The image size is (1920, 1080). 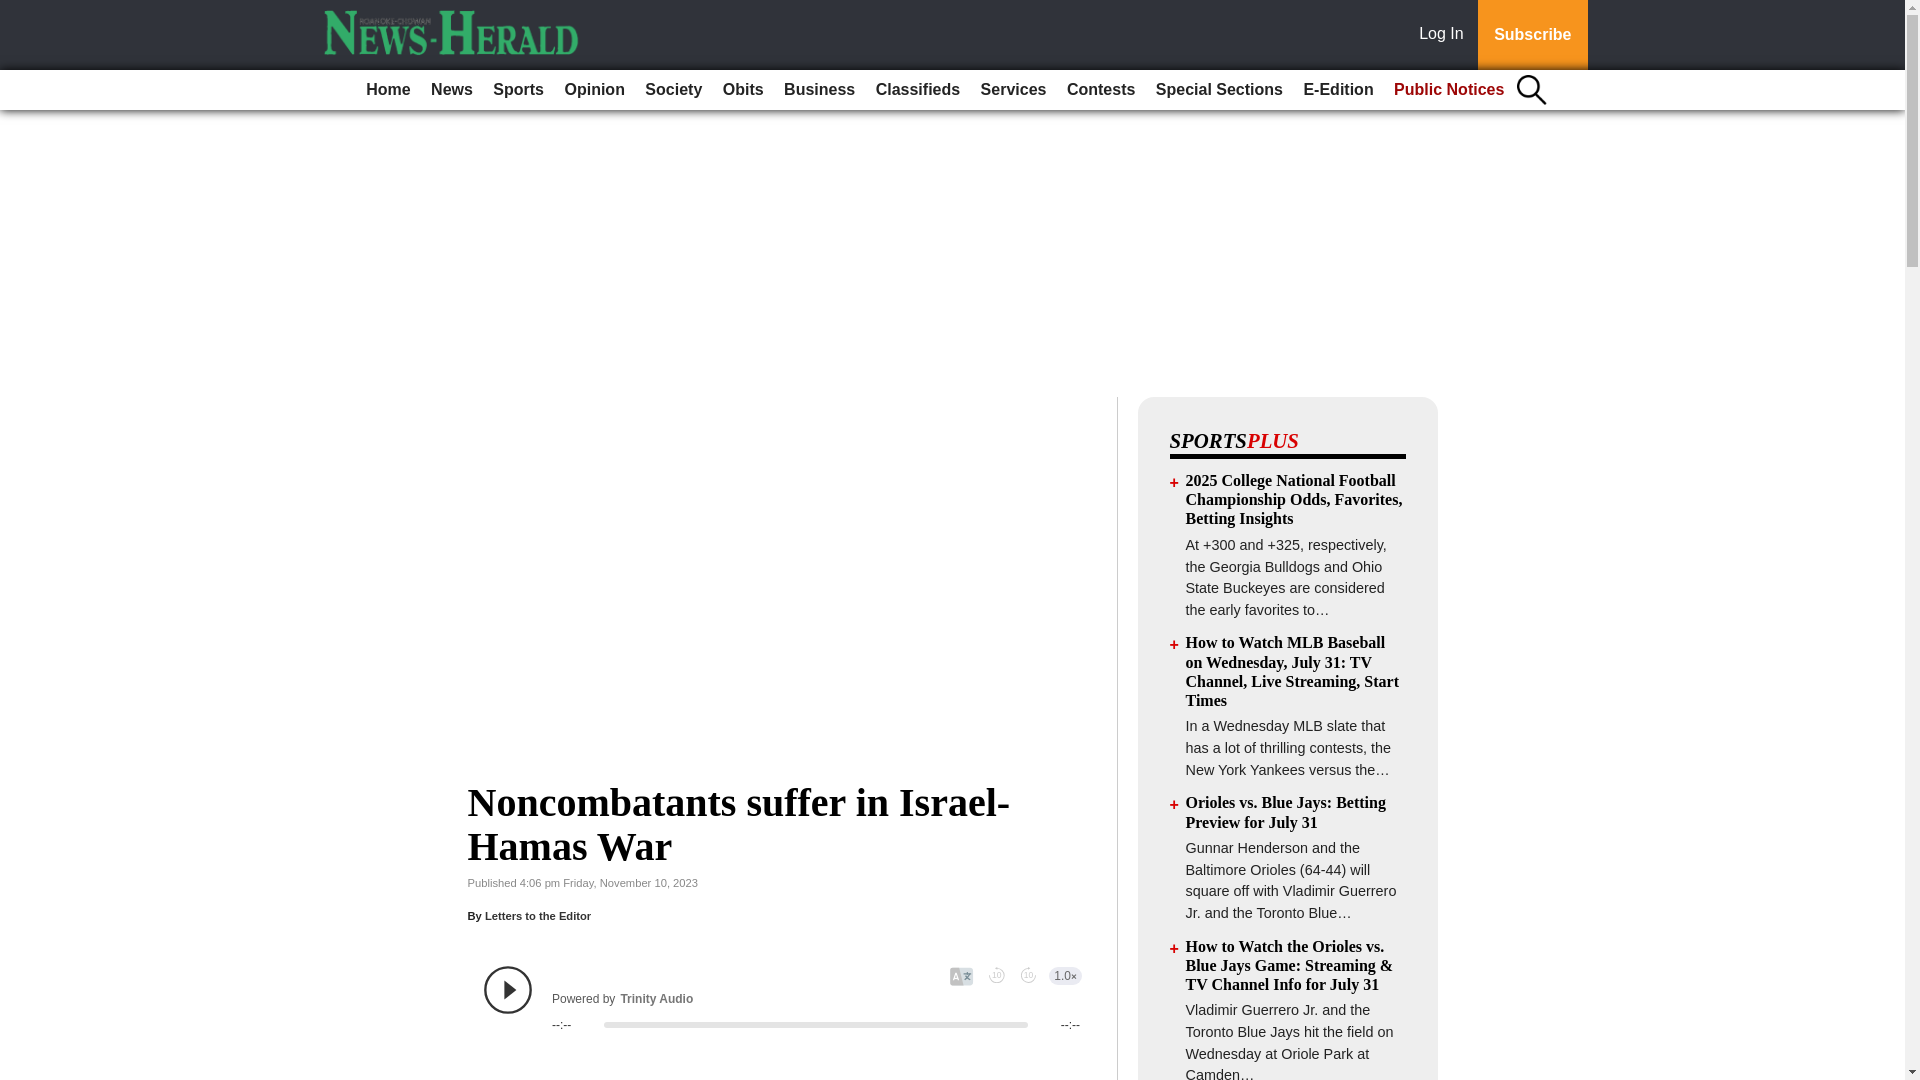 I want to click on Business, so click(x=818, y=90).